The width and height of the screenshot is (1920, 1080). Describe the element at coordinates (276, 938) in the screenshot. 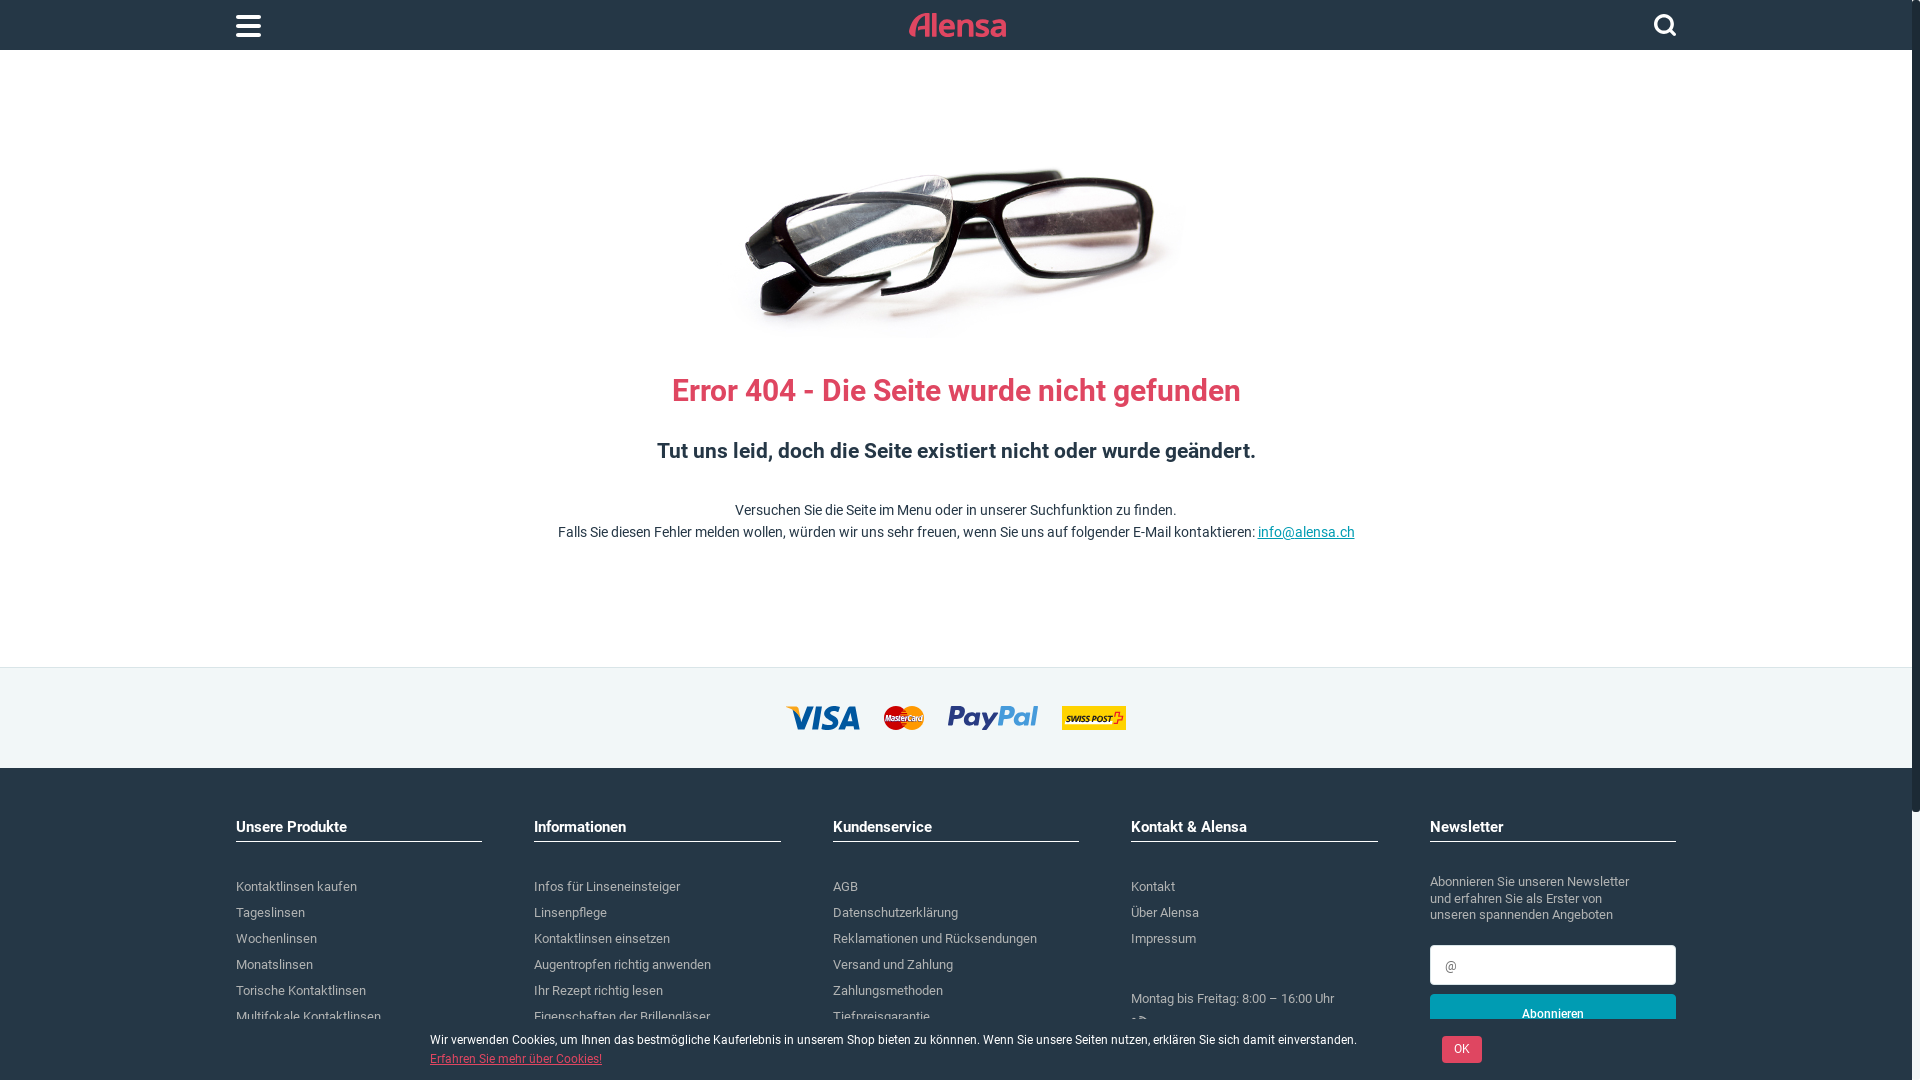

I see `Wochenlinsen` at that location.